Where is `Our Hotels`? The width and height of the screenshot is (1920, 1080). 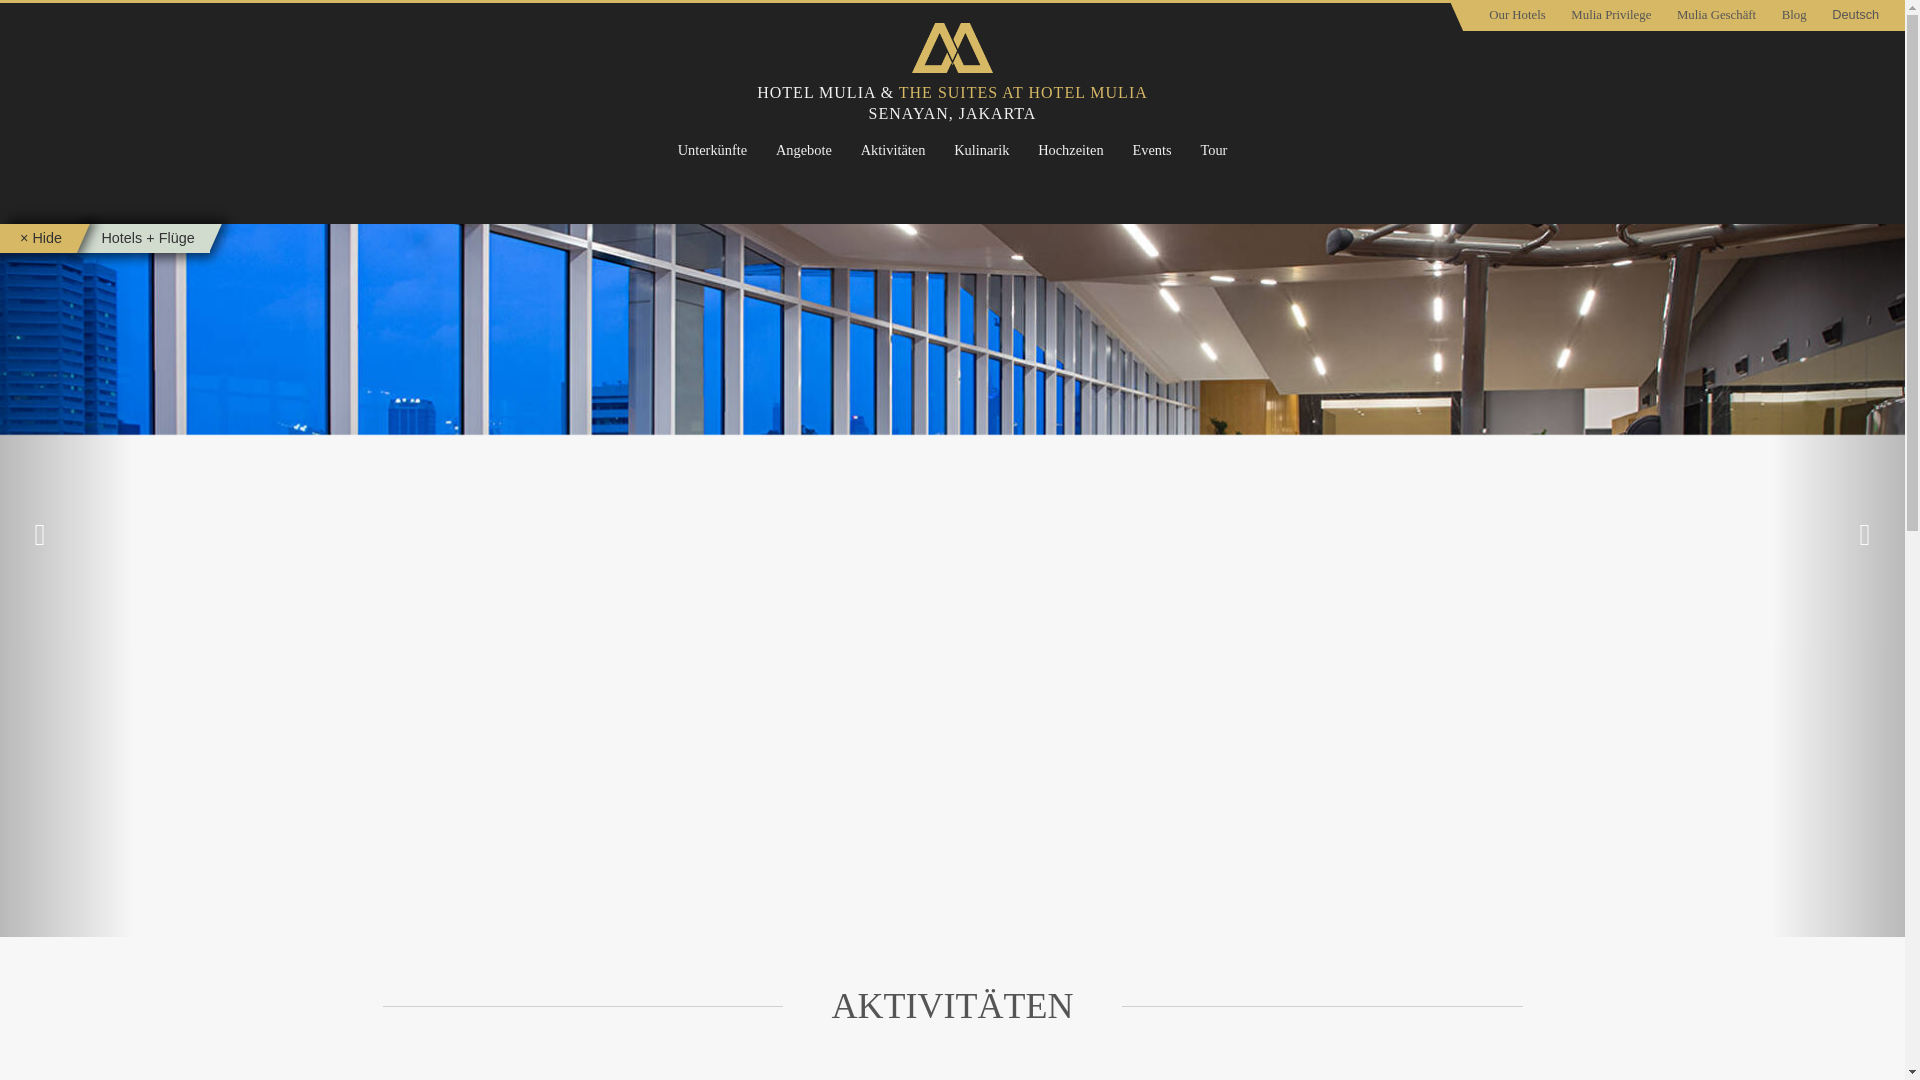
Our Hotels is located at coordinates (1516, 16).